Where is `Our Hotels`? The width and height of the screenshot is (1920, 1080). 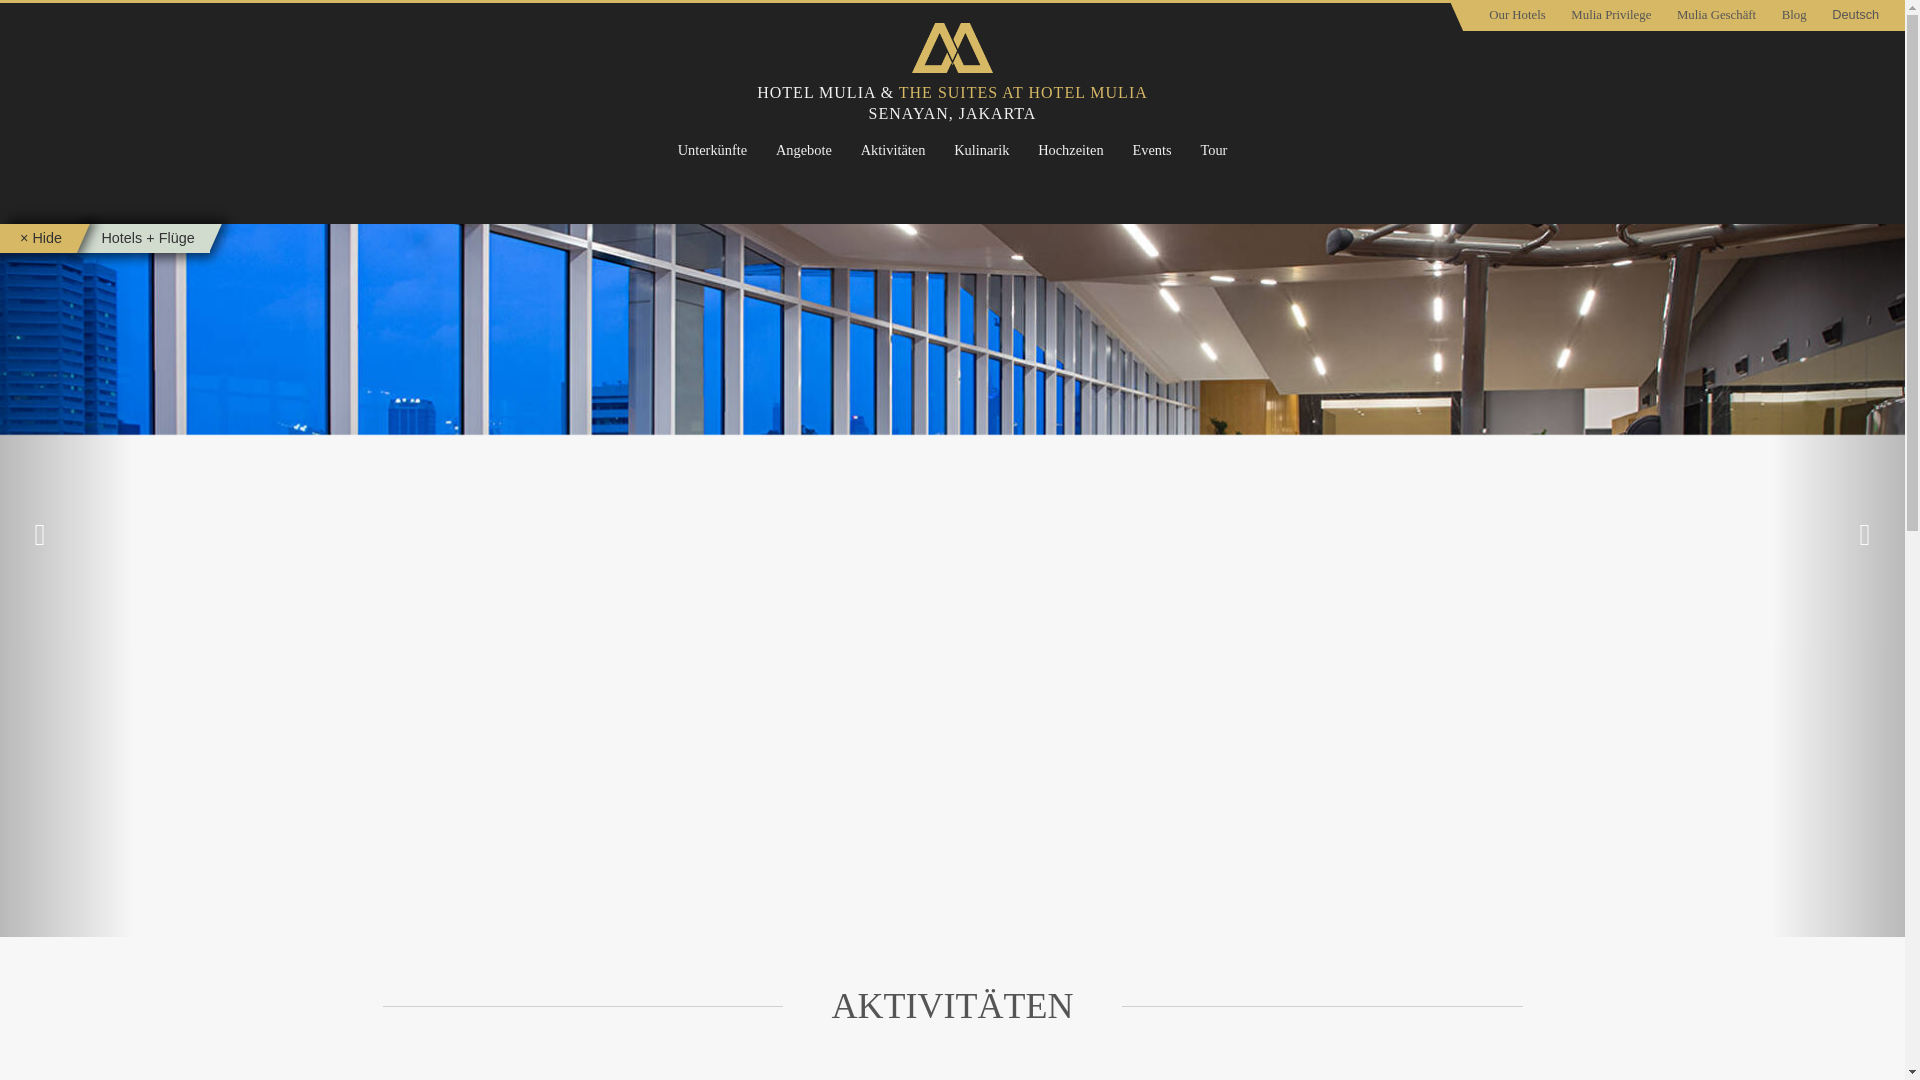
Our Hotels is located at coordinates (1516, 16).